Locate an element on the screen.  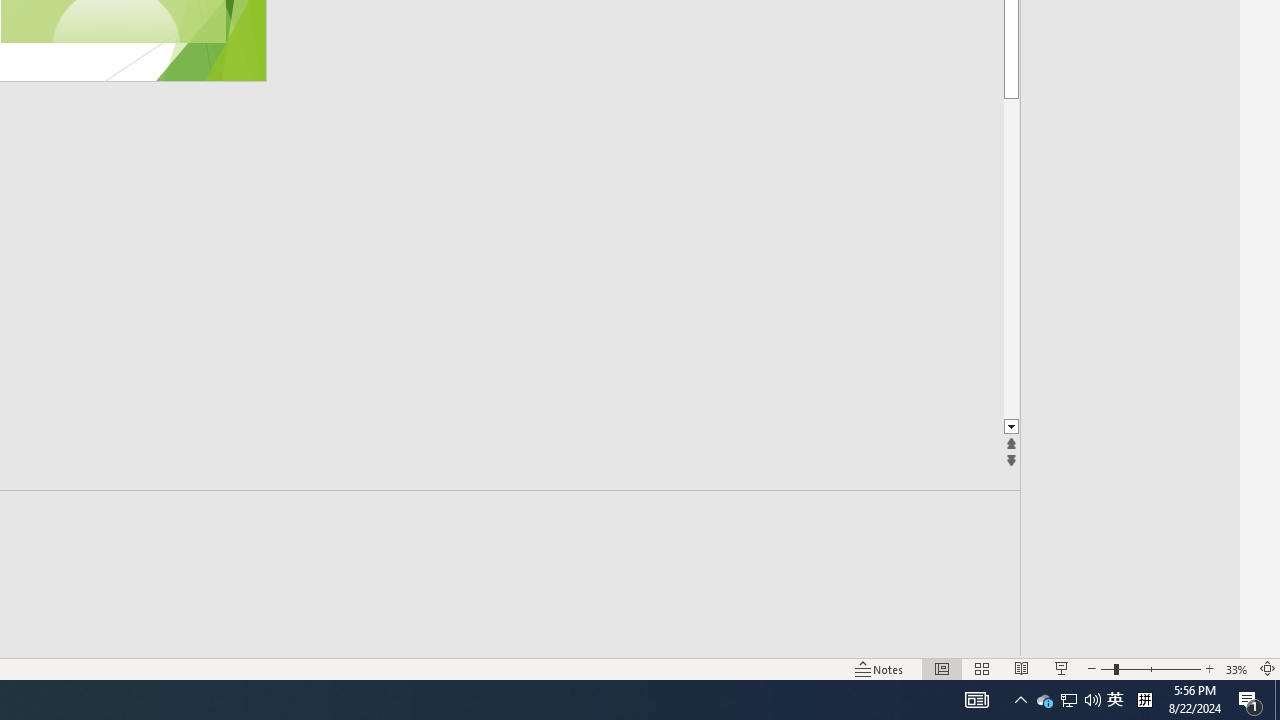
Zoom is located at coordinates (1150, 668).